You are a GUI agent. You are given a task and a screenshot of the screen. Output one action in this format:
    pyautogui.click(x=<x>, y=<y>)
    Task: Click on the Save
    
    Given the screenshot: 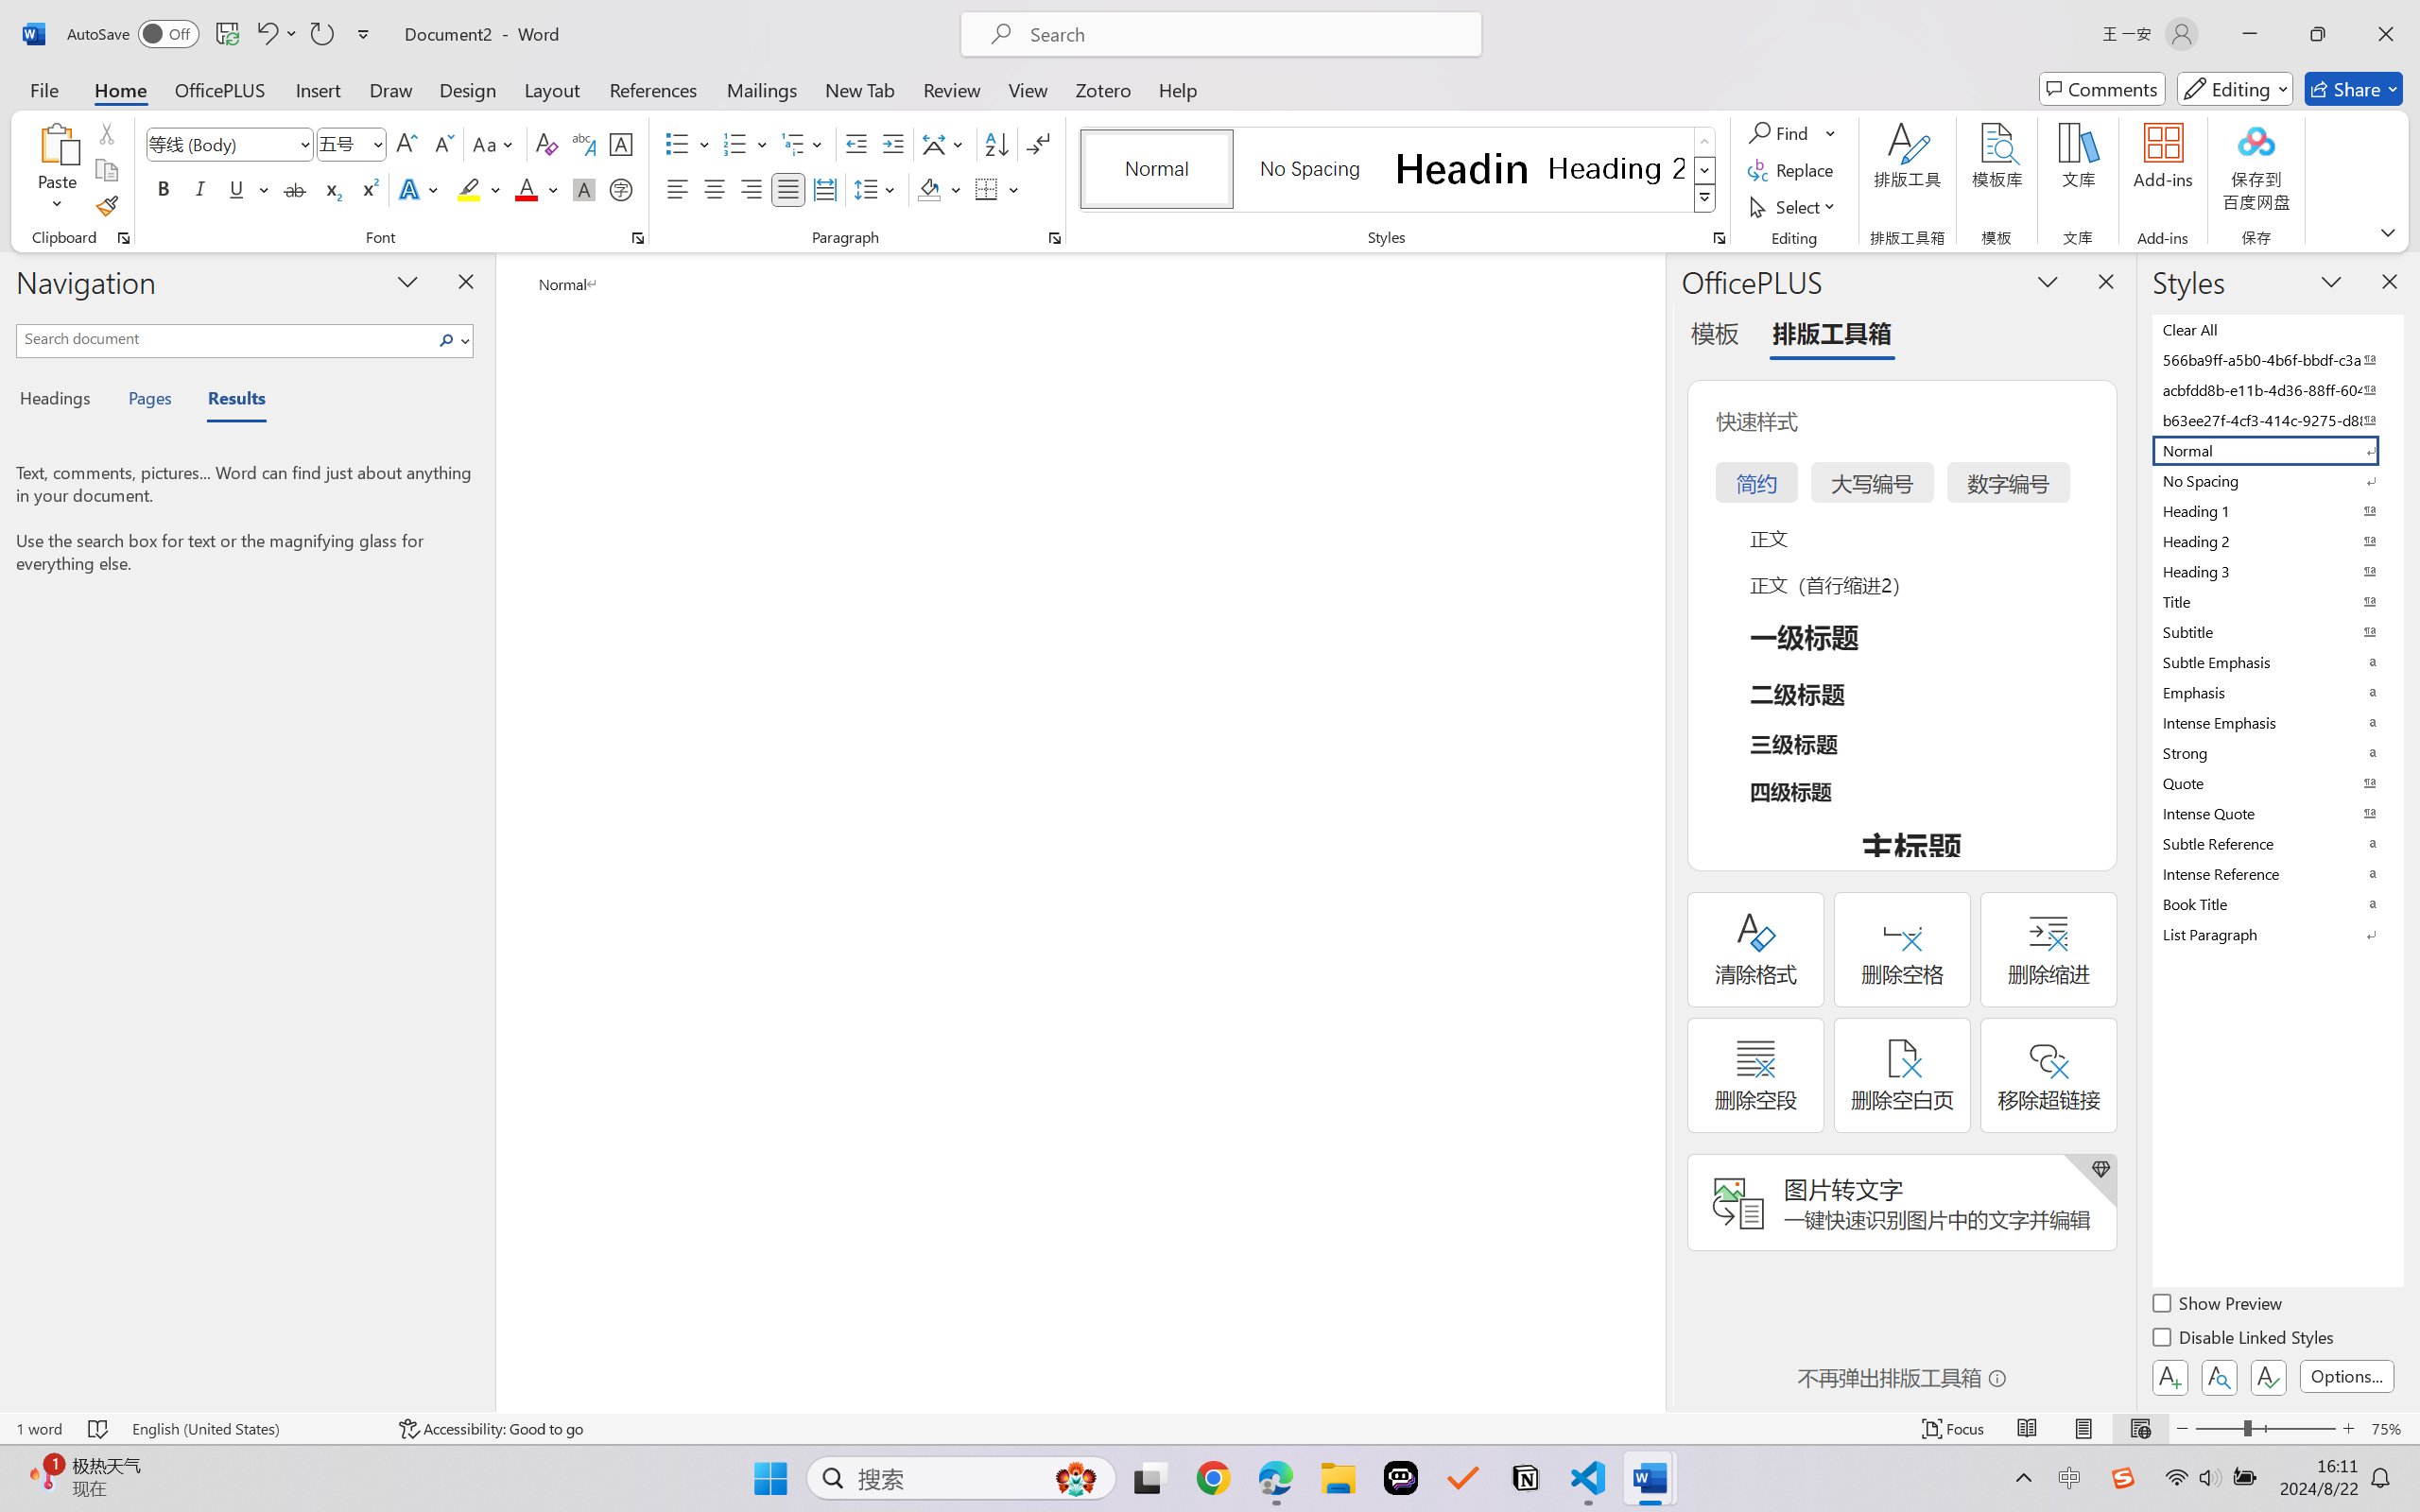 What is the action you would take?
    pyautogui.click(x=227, y=34)
    